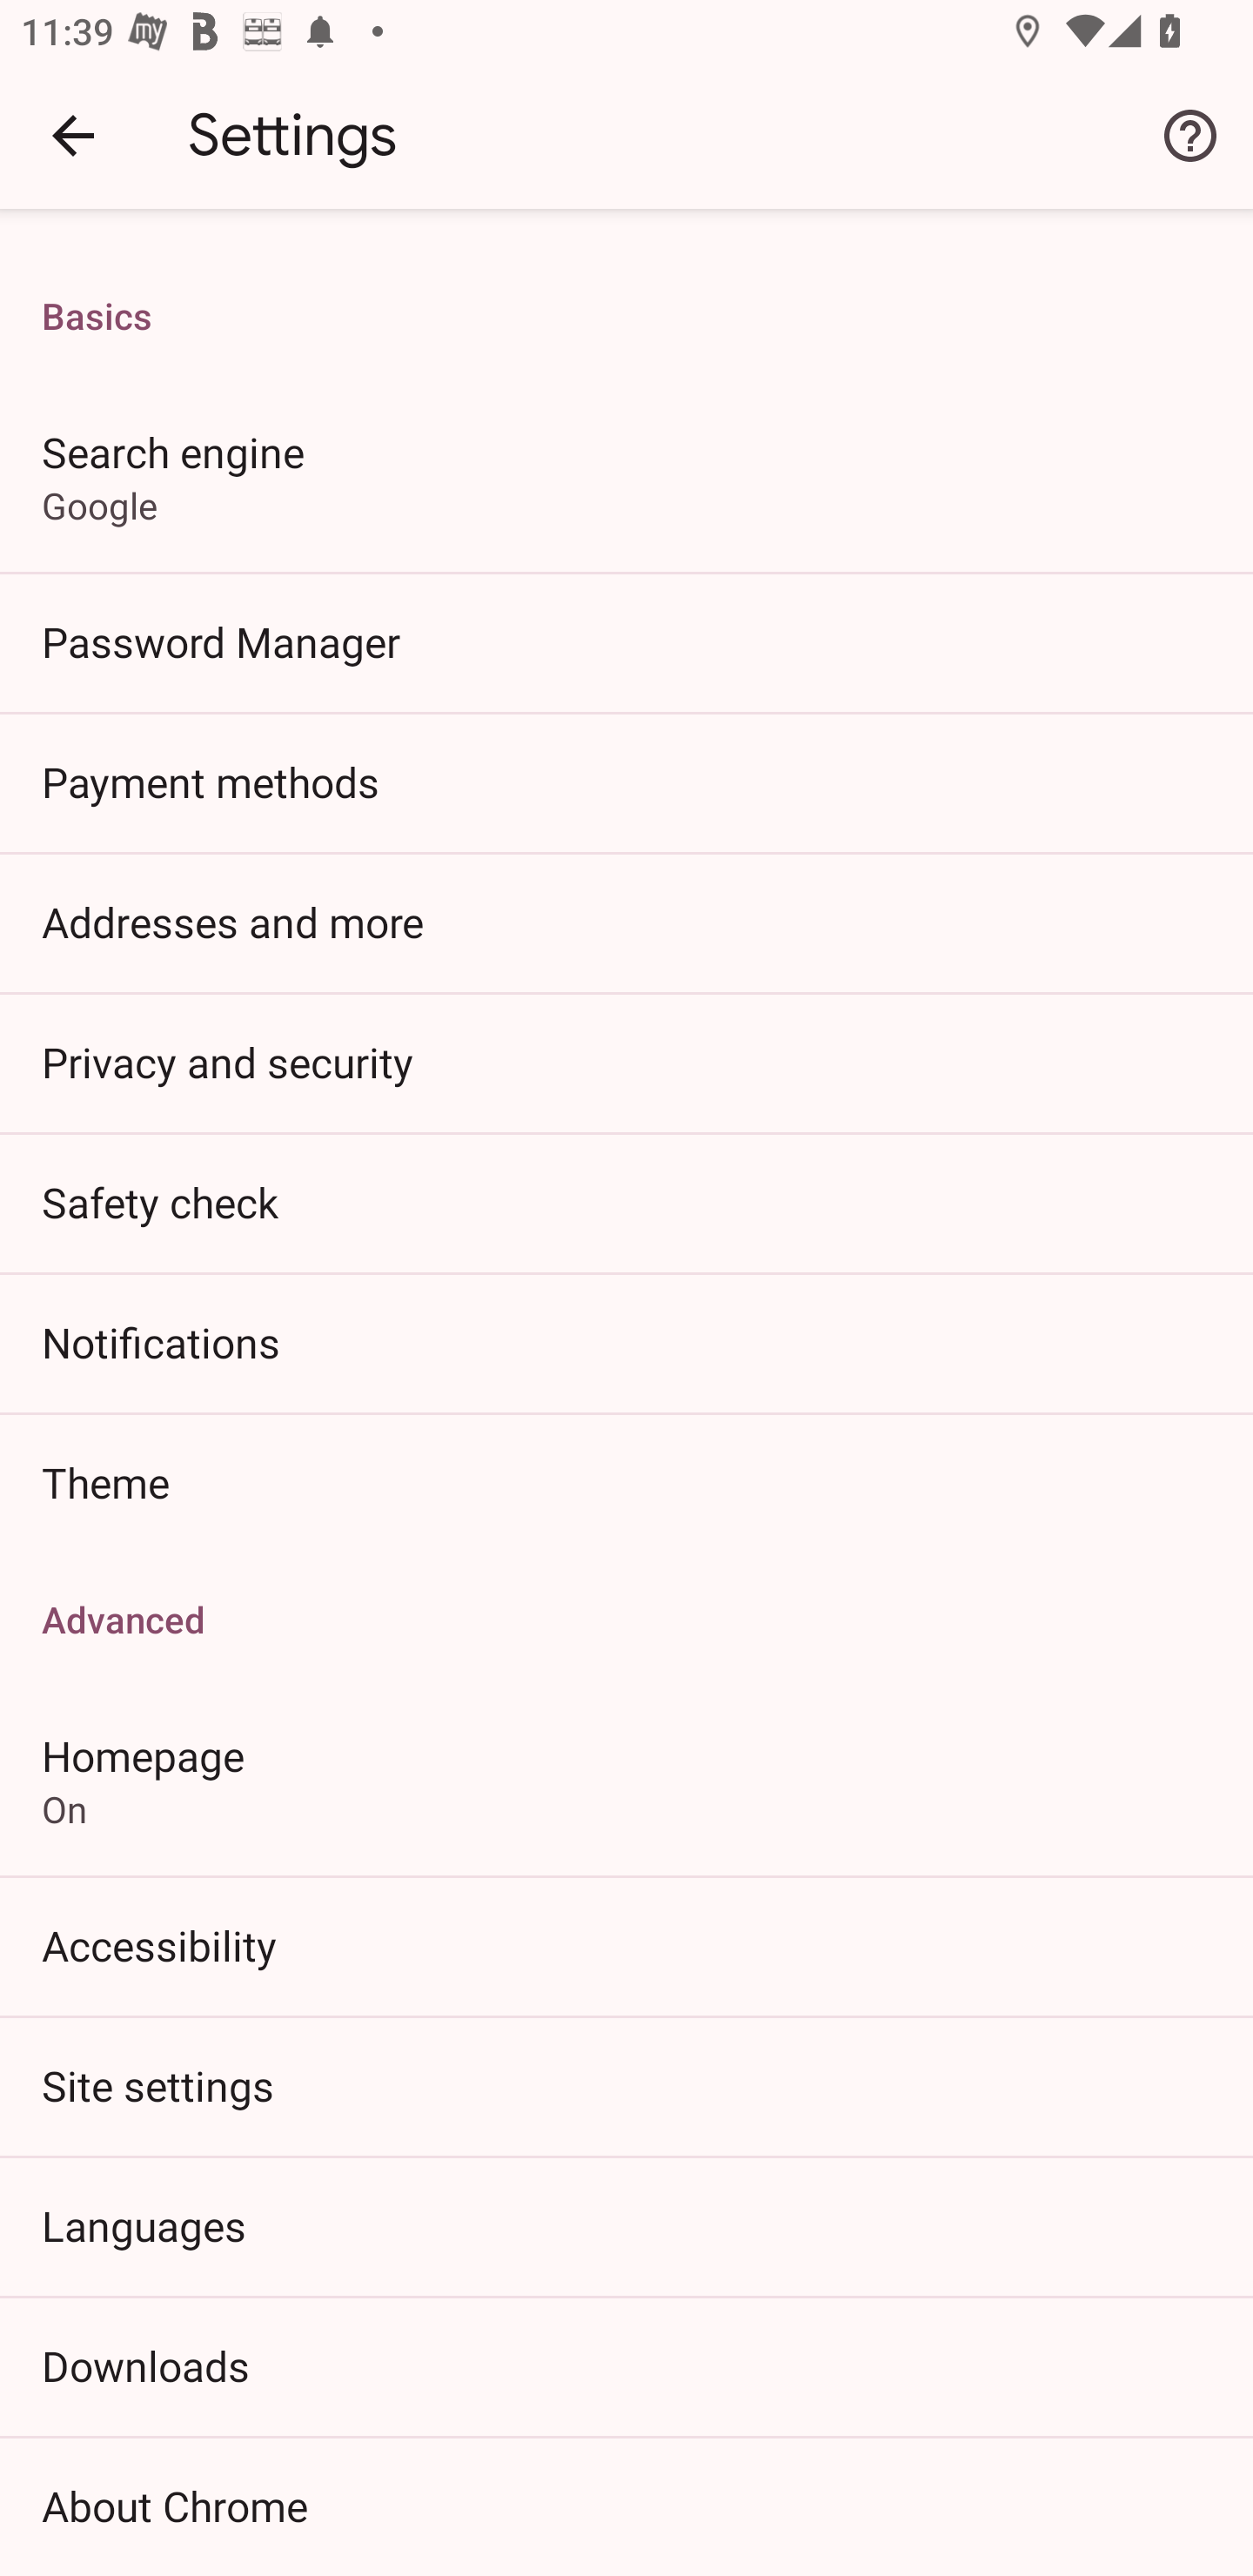 The image size is (1253, 2576). I want to click on Help & feedback, so click(1190, 134).